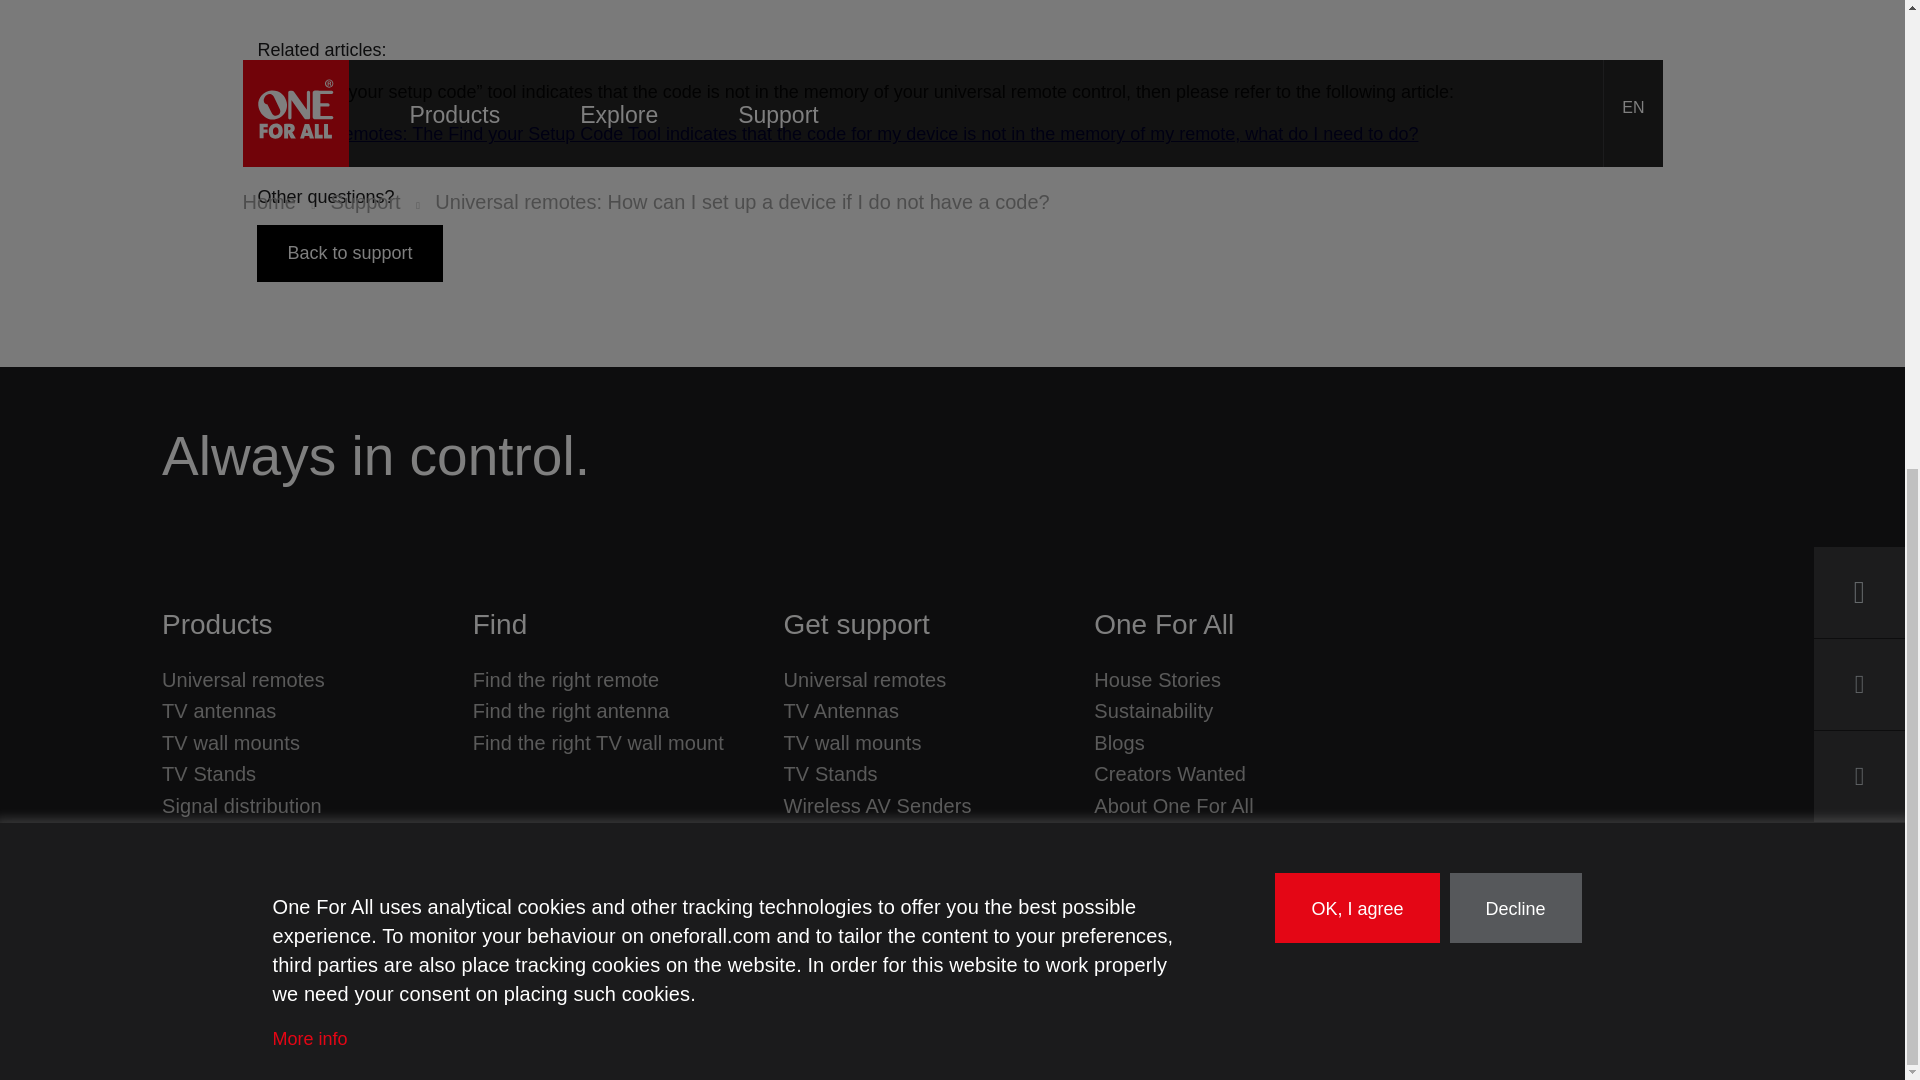 This screenshot has height=1080, width=1920. I want to click on Visit the support pages for remote controls, so click(864, 679).